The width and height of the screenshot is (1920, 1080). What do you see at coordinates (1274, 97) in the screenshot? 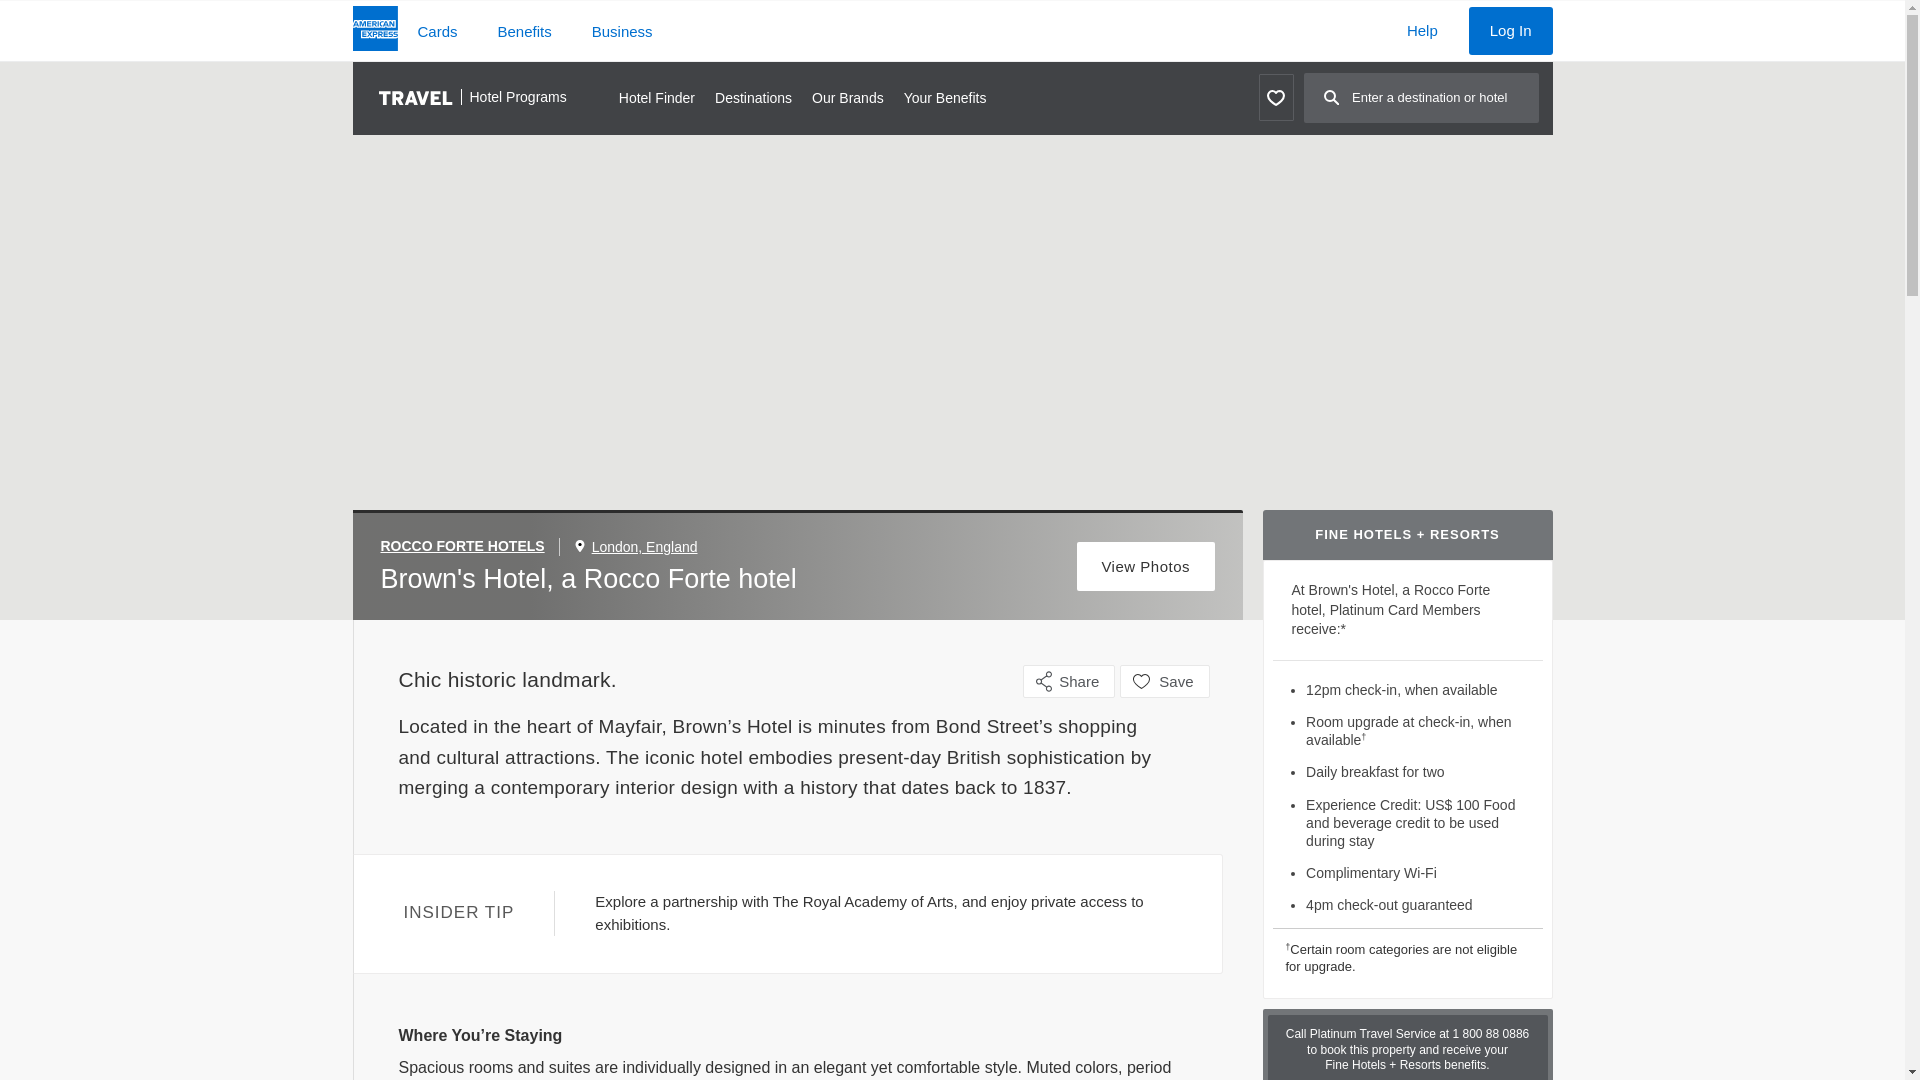
I see `Favorites` at bounding box center [1274, 97].